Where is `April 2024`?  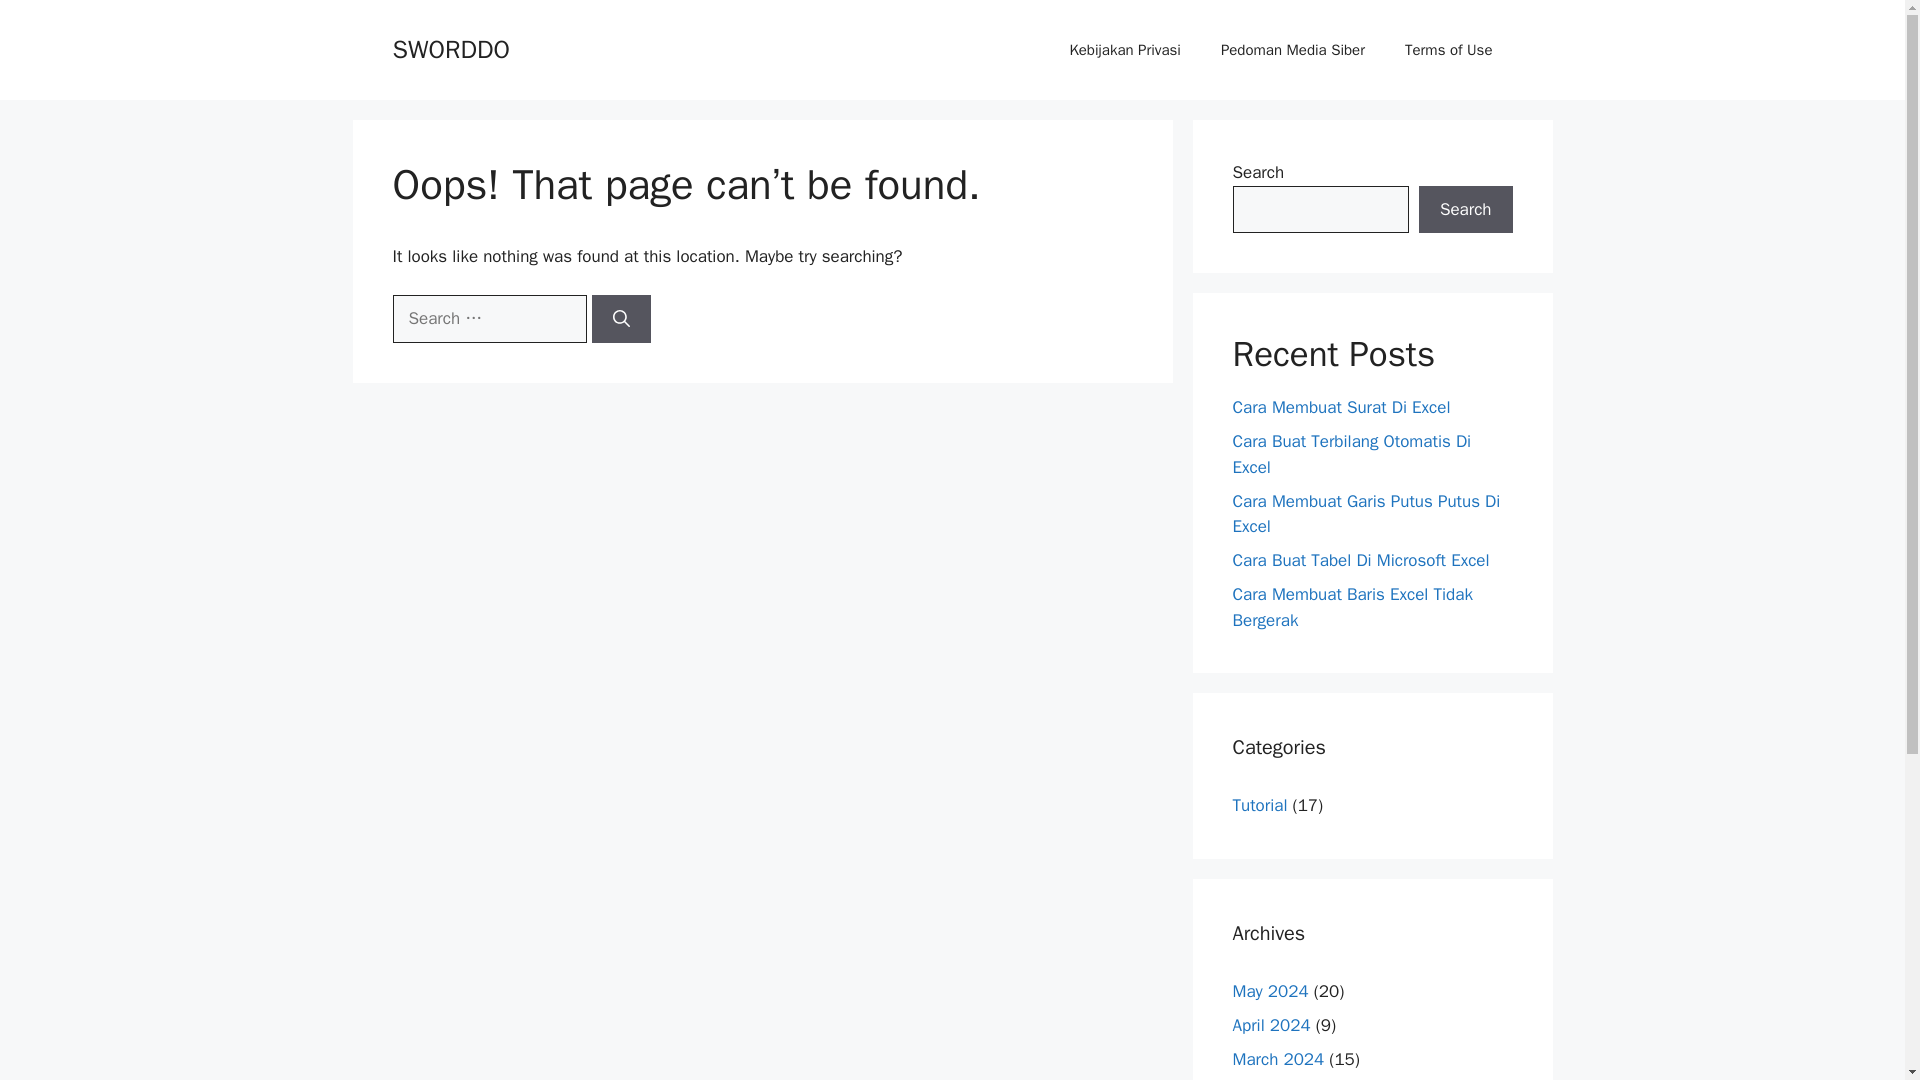 April 2024 is located at coordinates (1270, 1024).